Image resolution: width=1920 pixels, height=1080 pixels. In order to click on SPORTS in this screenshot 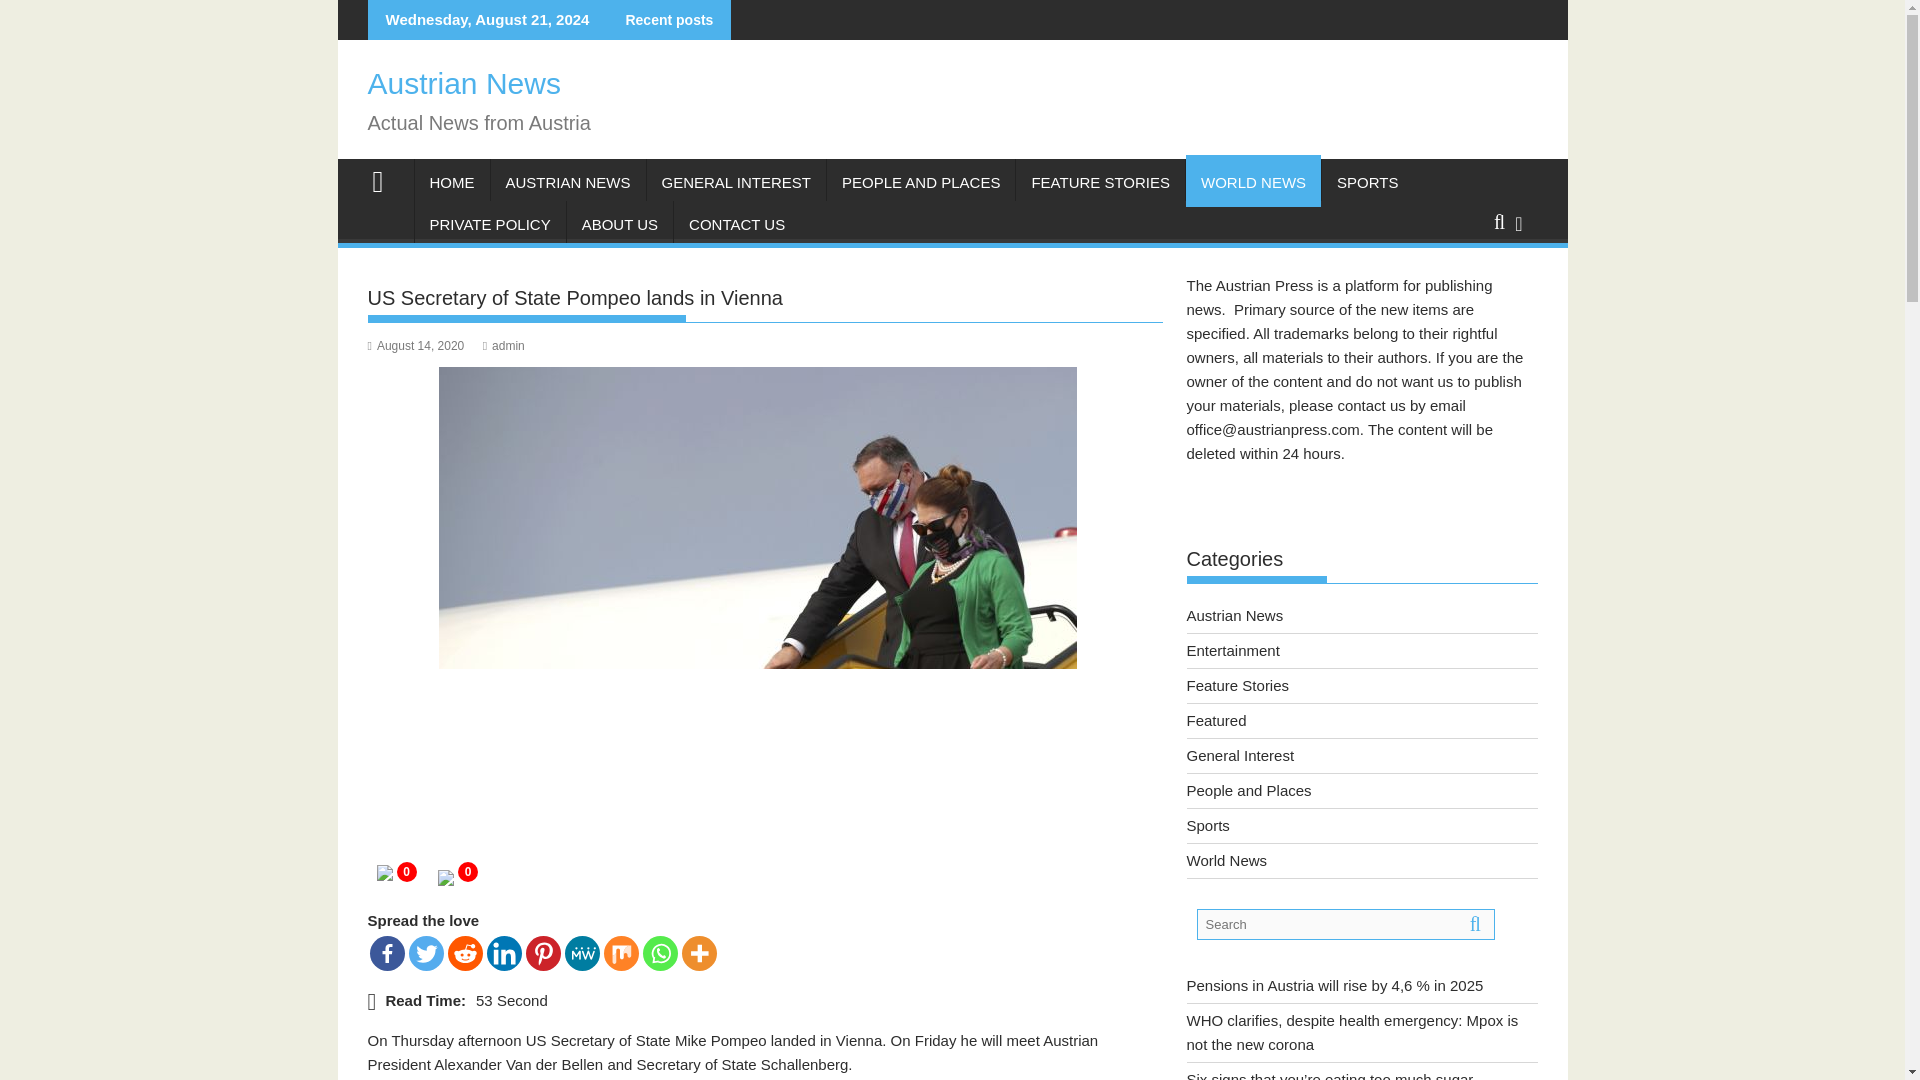, I will do `click(1368, 182)`.